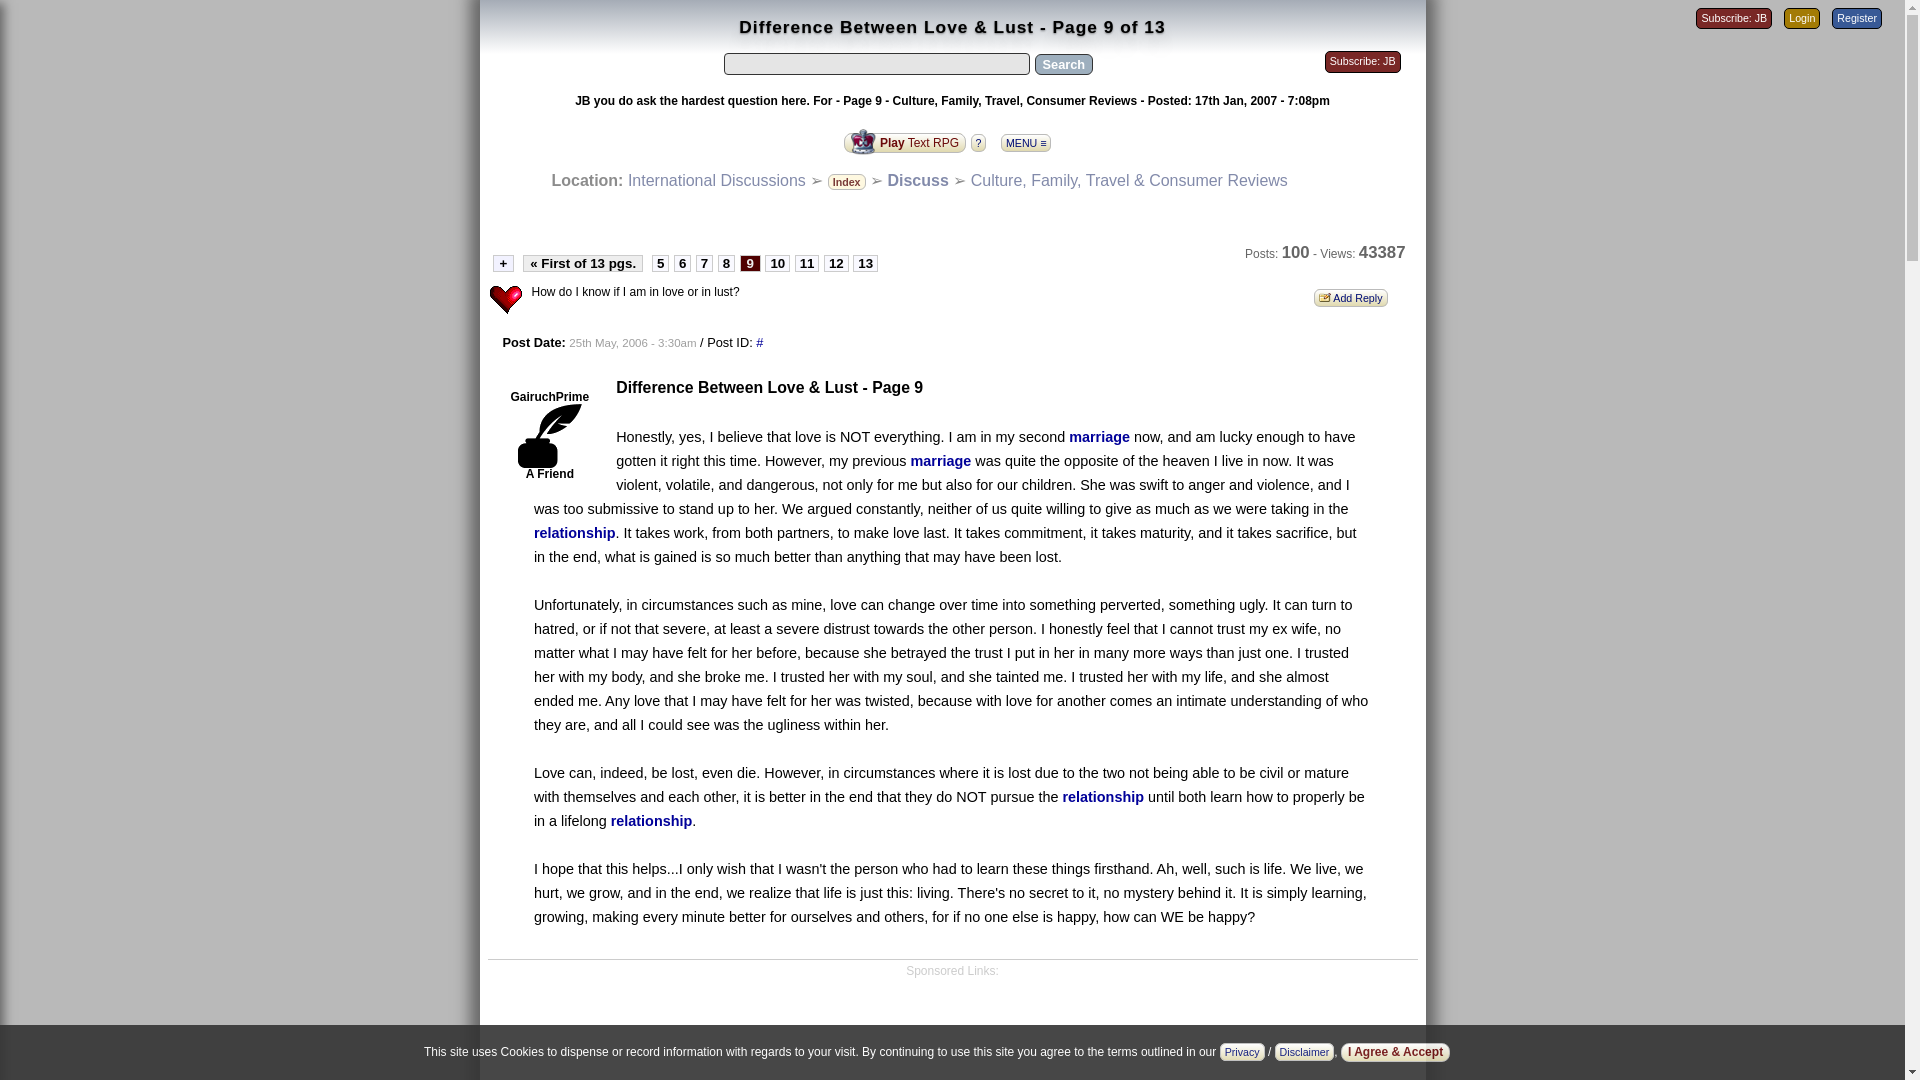 The height and width of the screenshot is (1080, 1920). What do you see at coordinates (716, 180) in the screenshot?
I see `International Discussions` at bounding box center [716, 180].